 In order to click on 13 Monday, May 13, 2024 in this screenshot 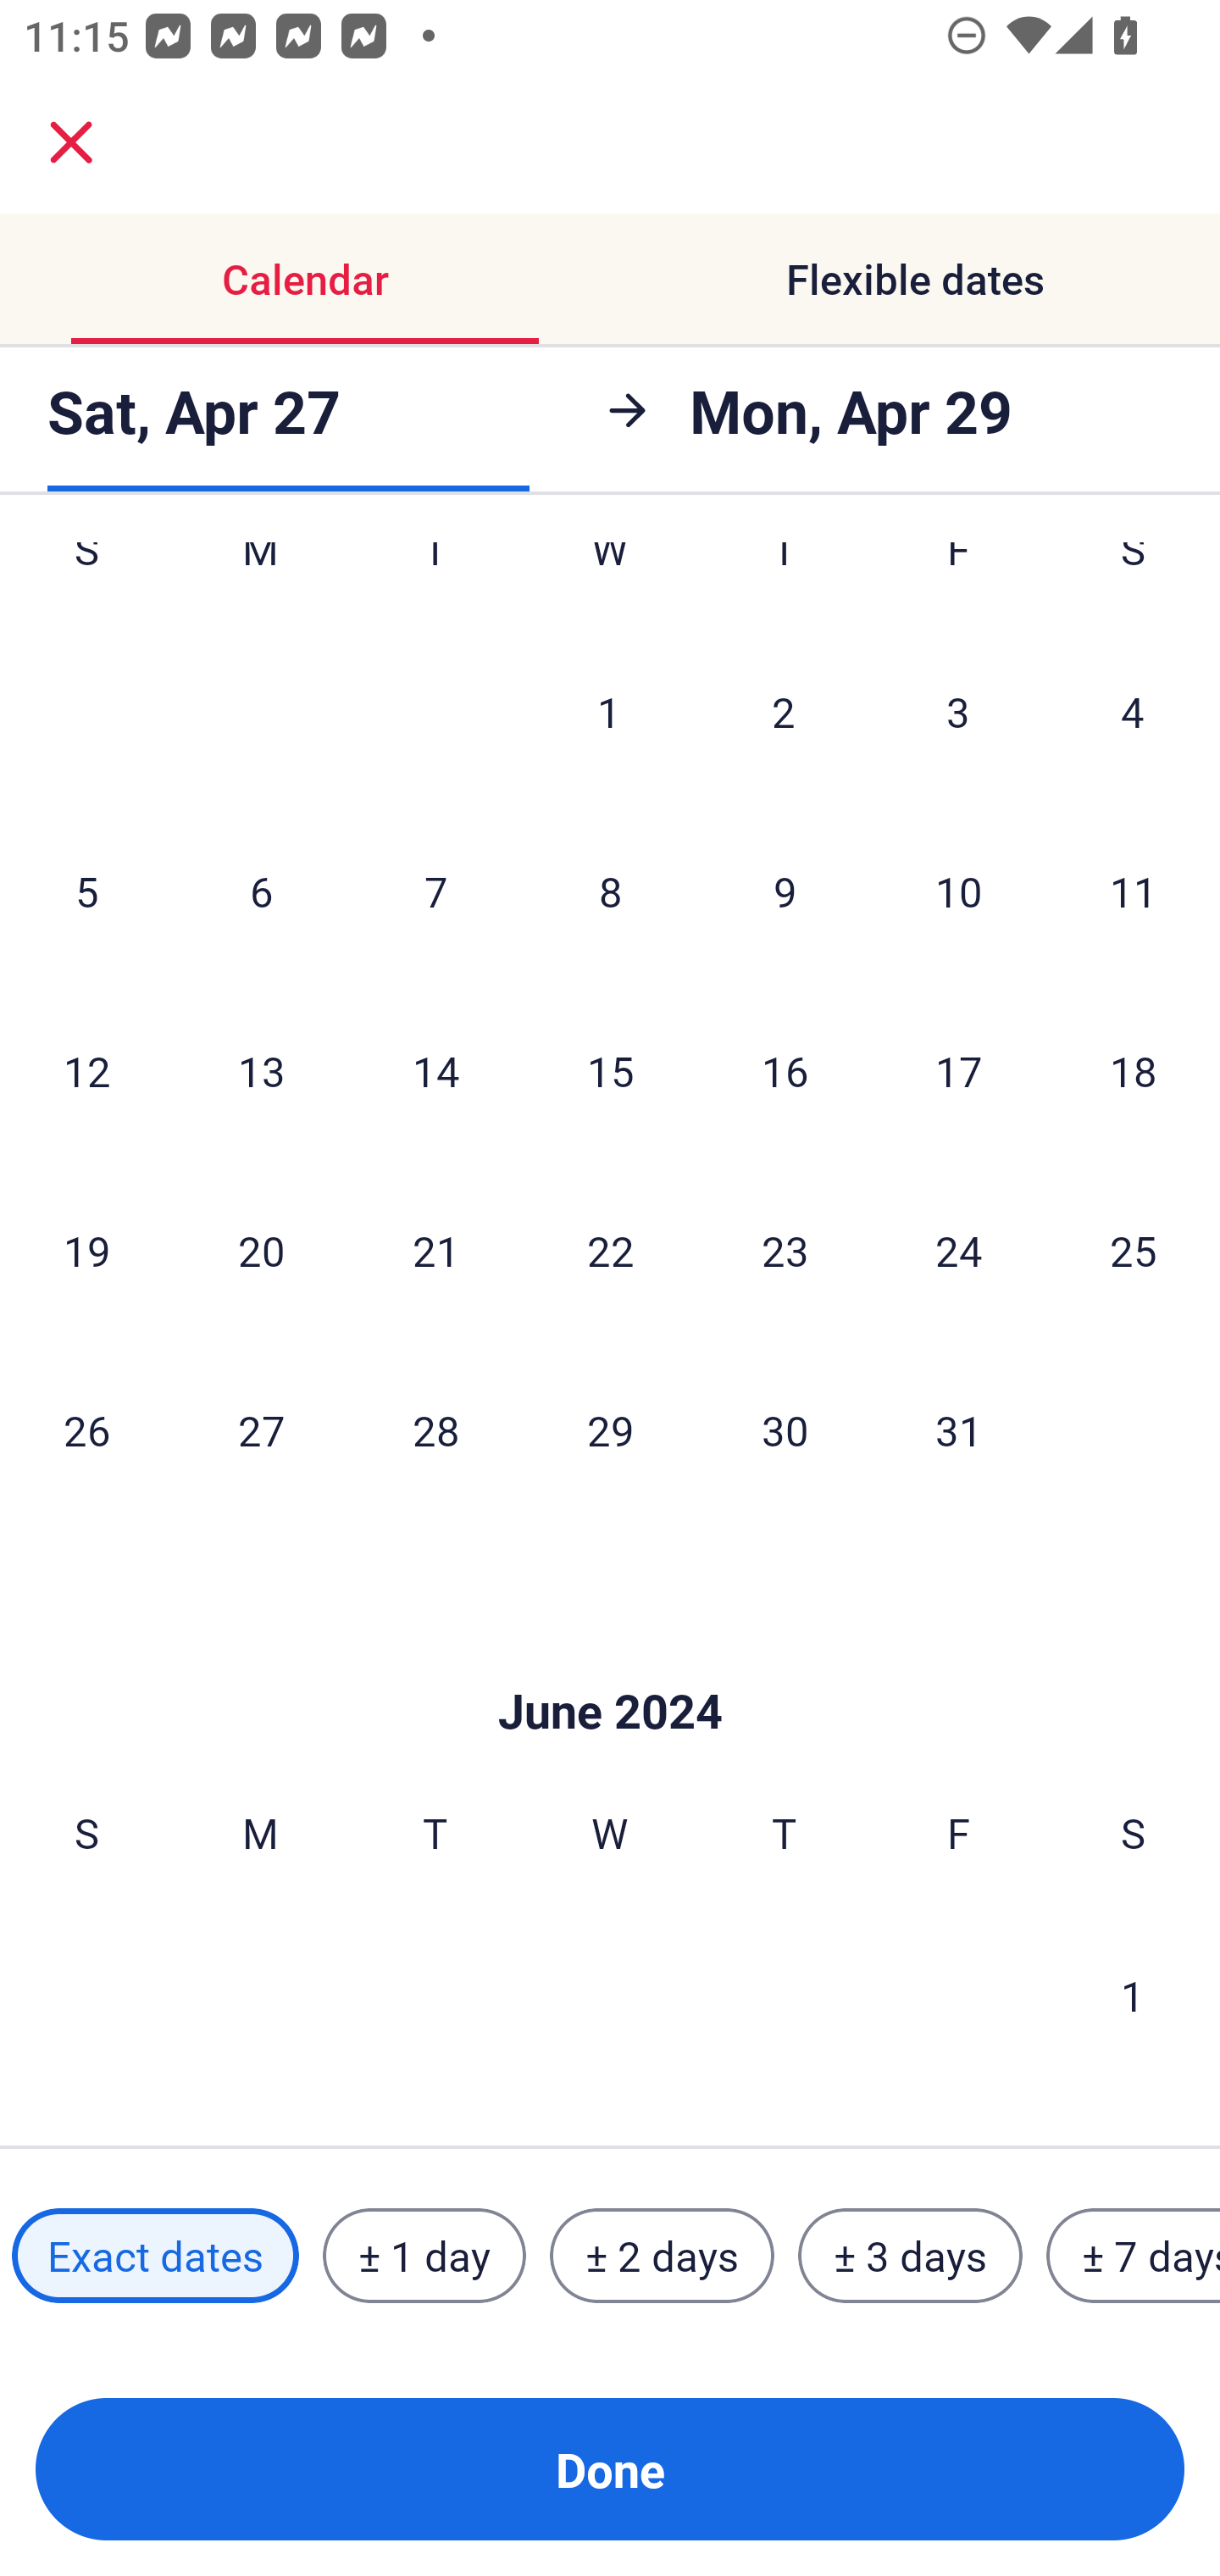, I will do `click(261, 1069)`.